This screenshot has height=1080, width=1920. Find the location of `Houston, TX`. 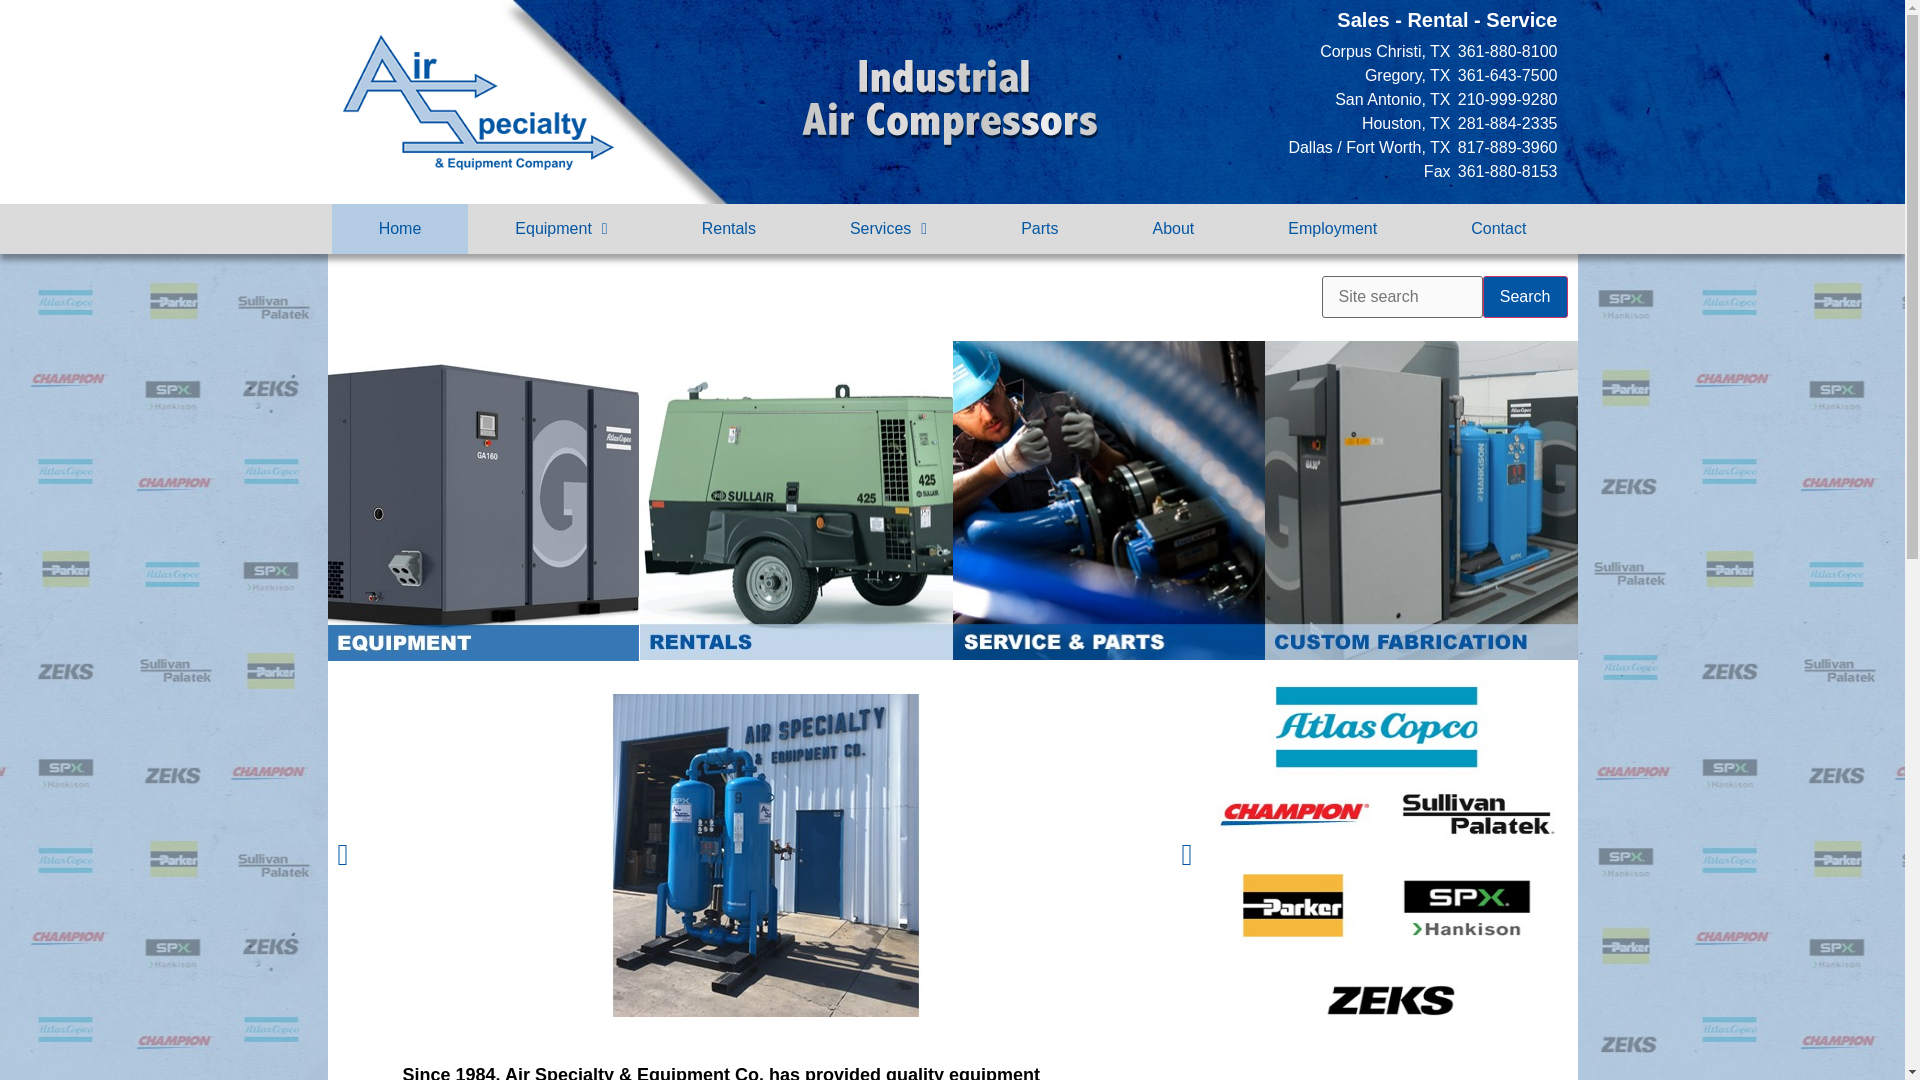

Houston, TX is located at coordinates (1316, 124).